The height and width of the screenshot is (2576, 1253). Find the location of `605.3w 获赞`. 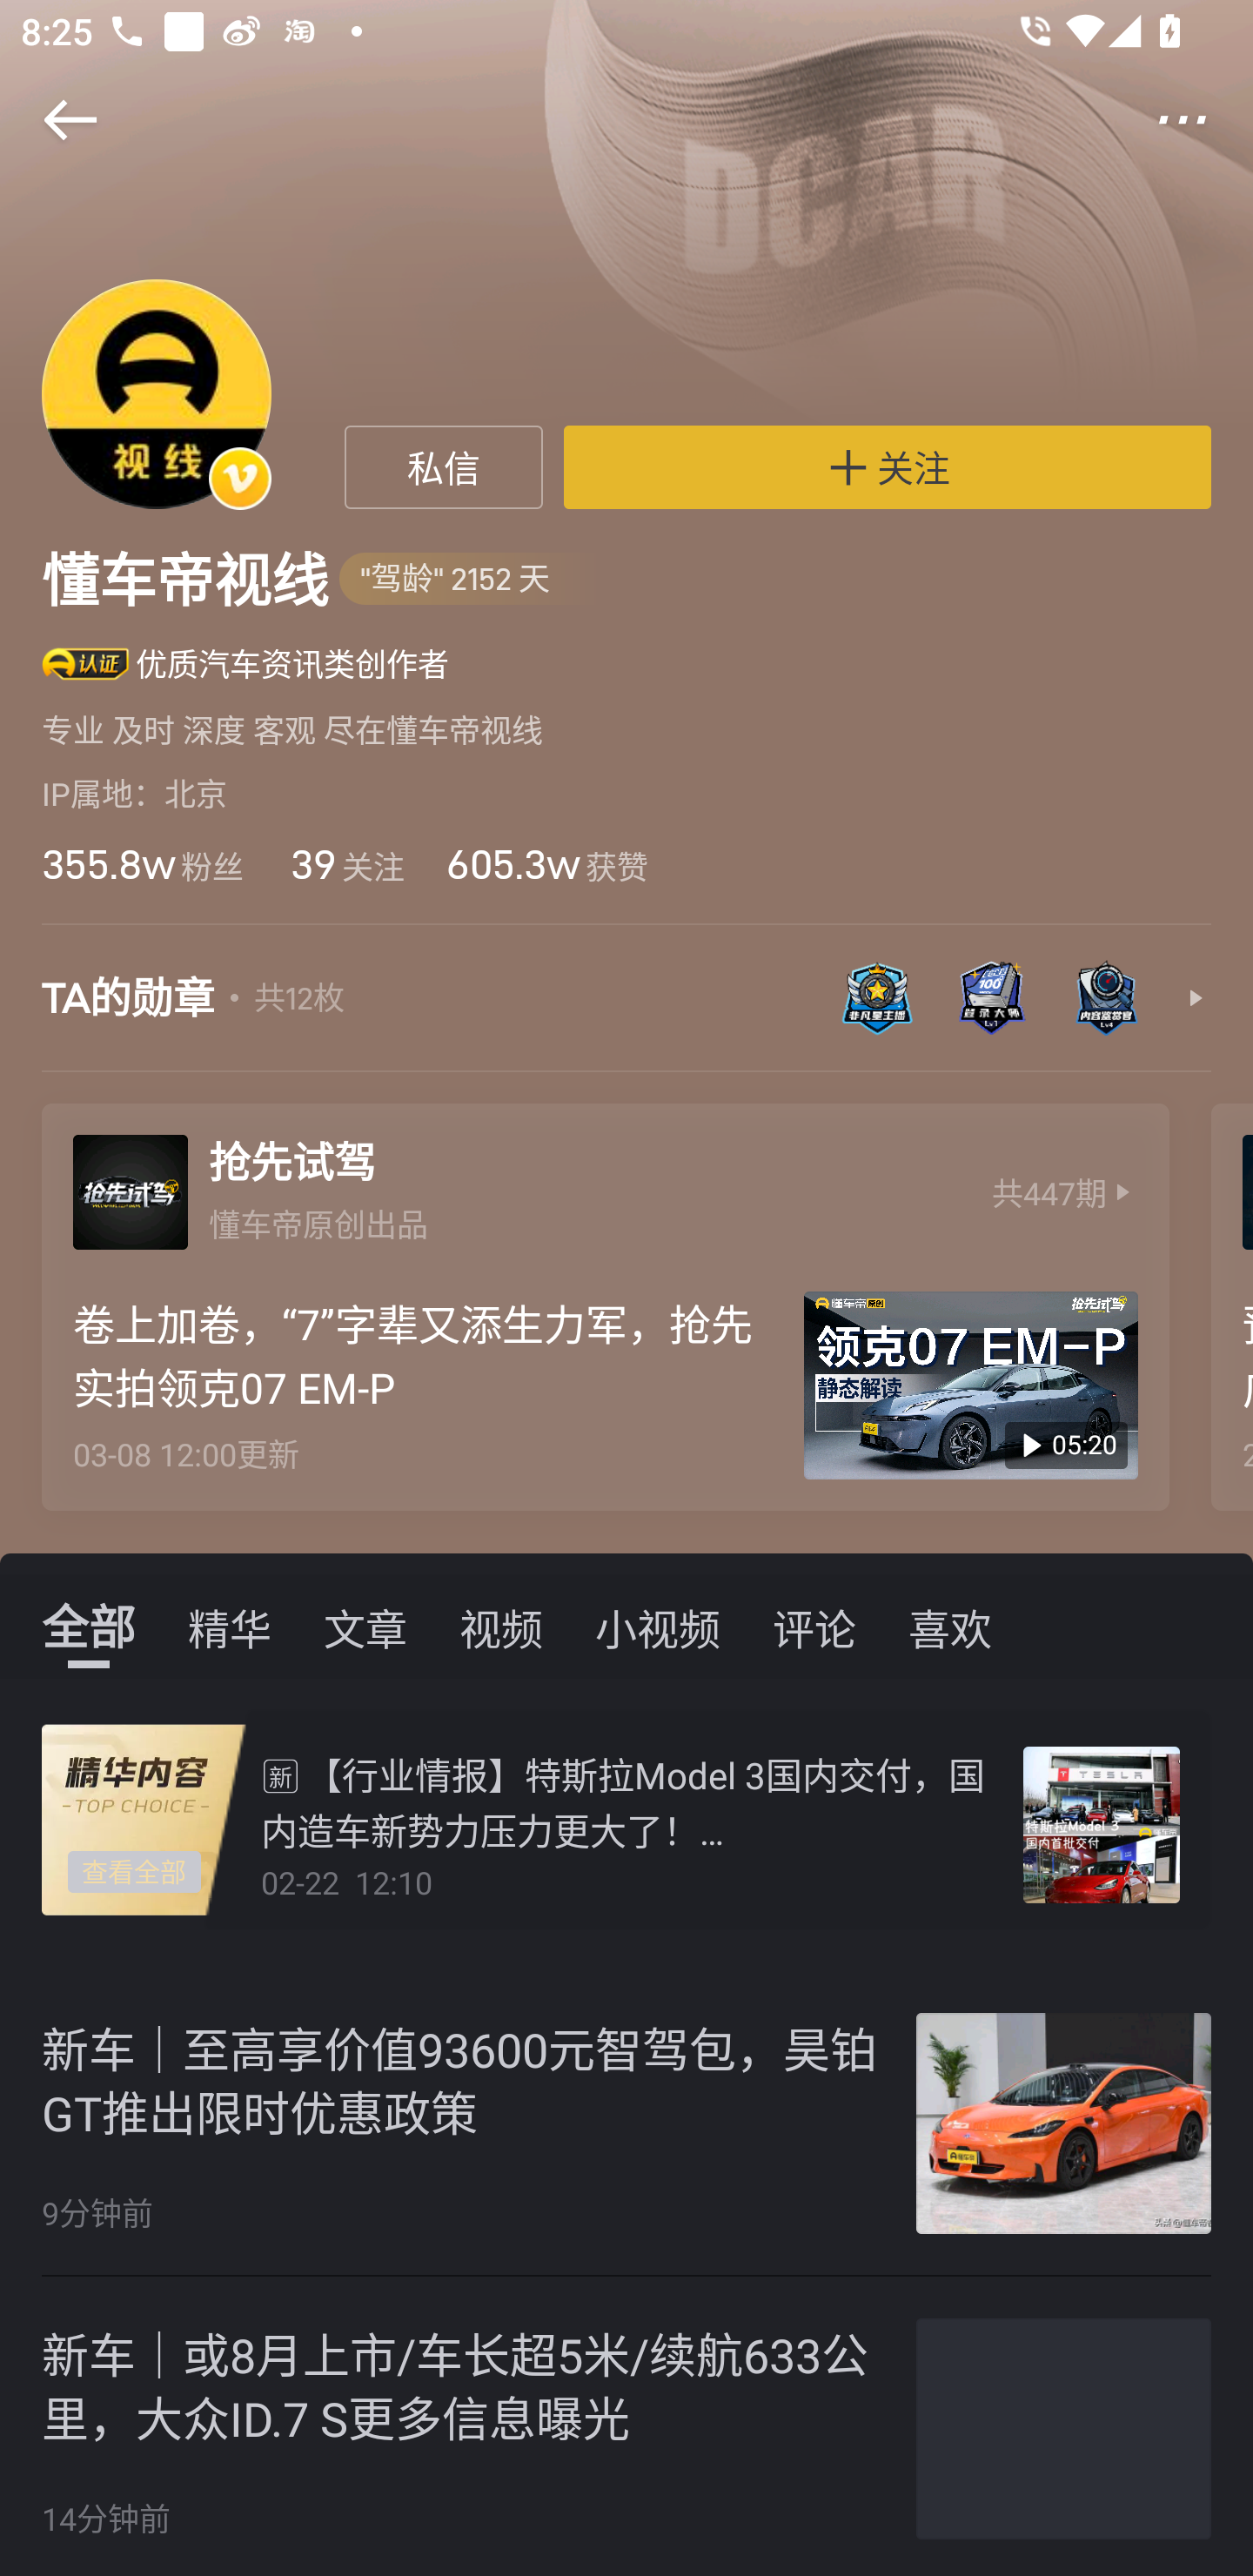

605.3w 获赞 is located at coordinates (546, 864).